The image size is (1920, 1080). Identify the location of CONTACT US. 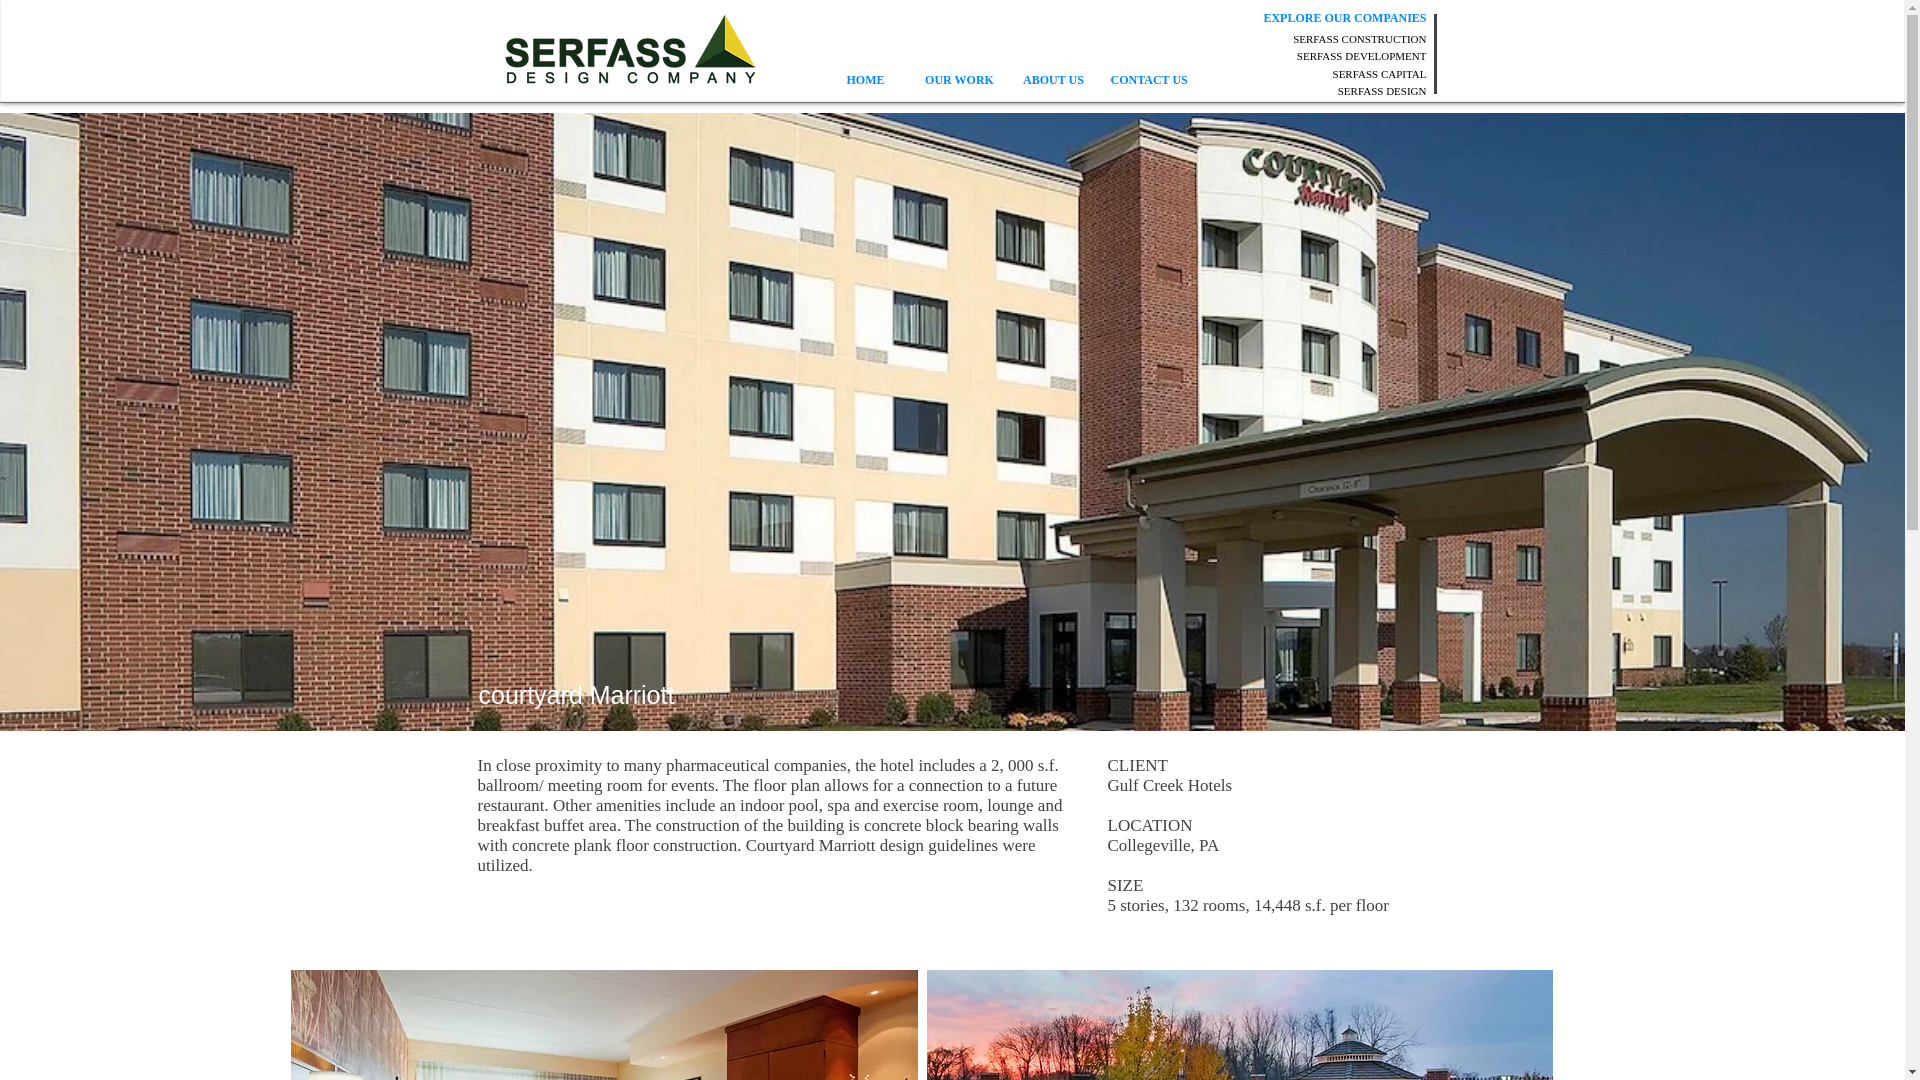
(1147, 80).